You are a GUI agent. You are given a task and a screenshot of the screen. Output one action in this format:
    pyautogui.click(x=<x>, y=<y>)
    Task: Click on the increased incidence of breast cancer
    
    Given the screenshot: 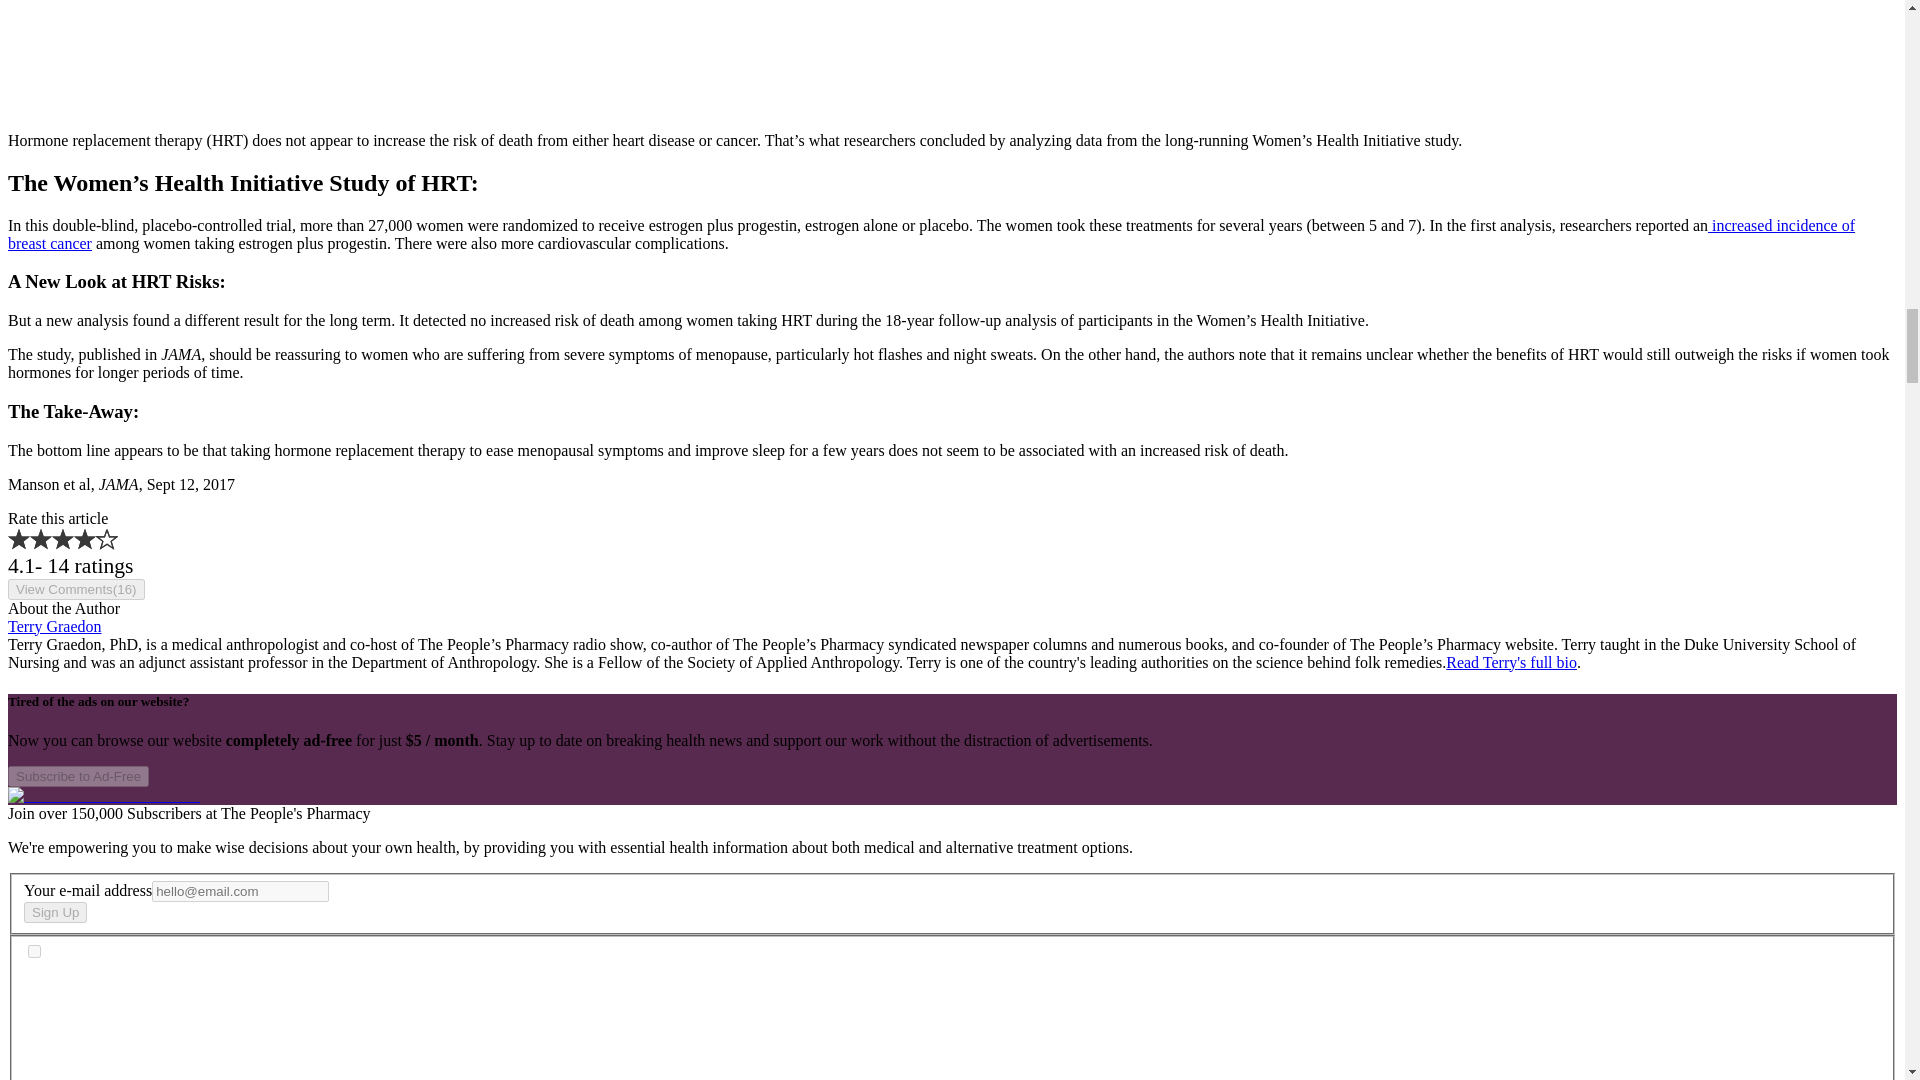 What is the action you would take?
    pyautogui.click(x=930, y=234)
    